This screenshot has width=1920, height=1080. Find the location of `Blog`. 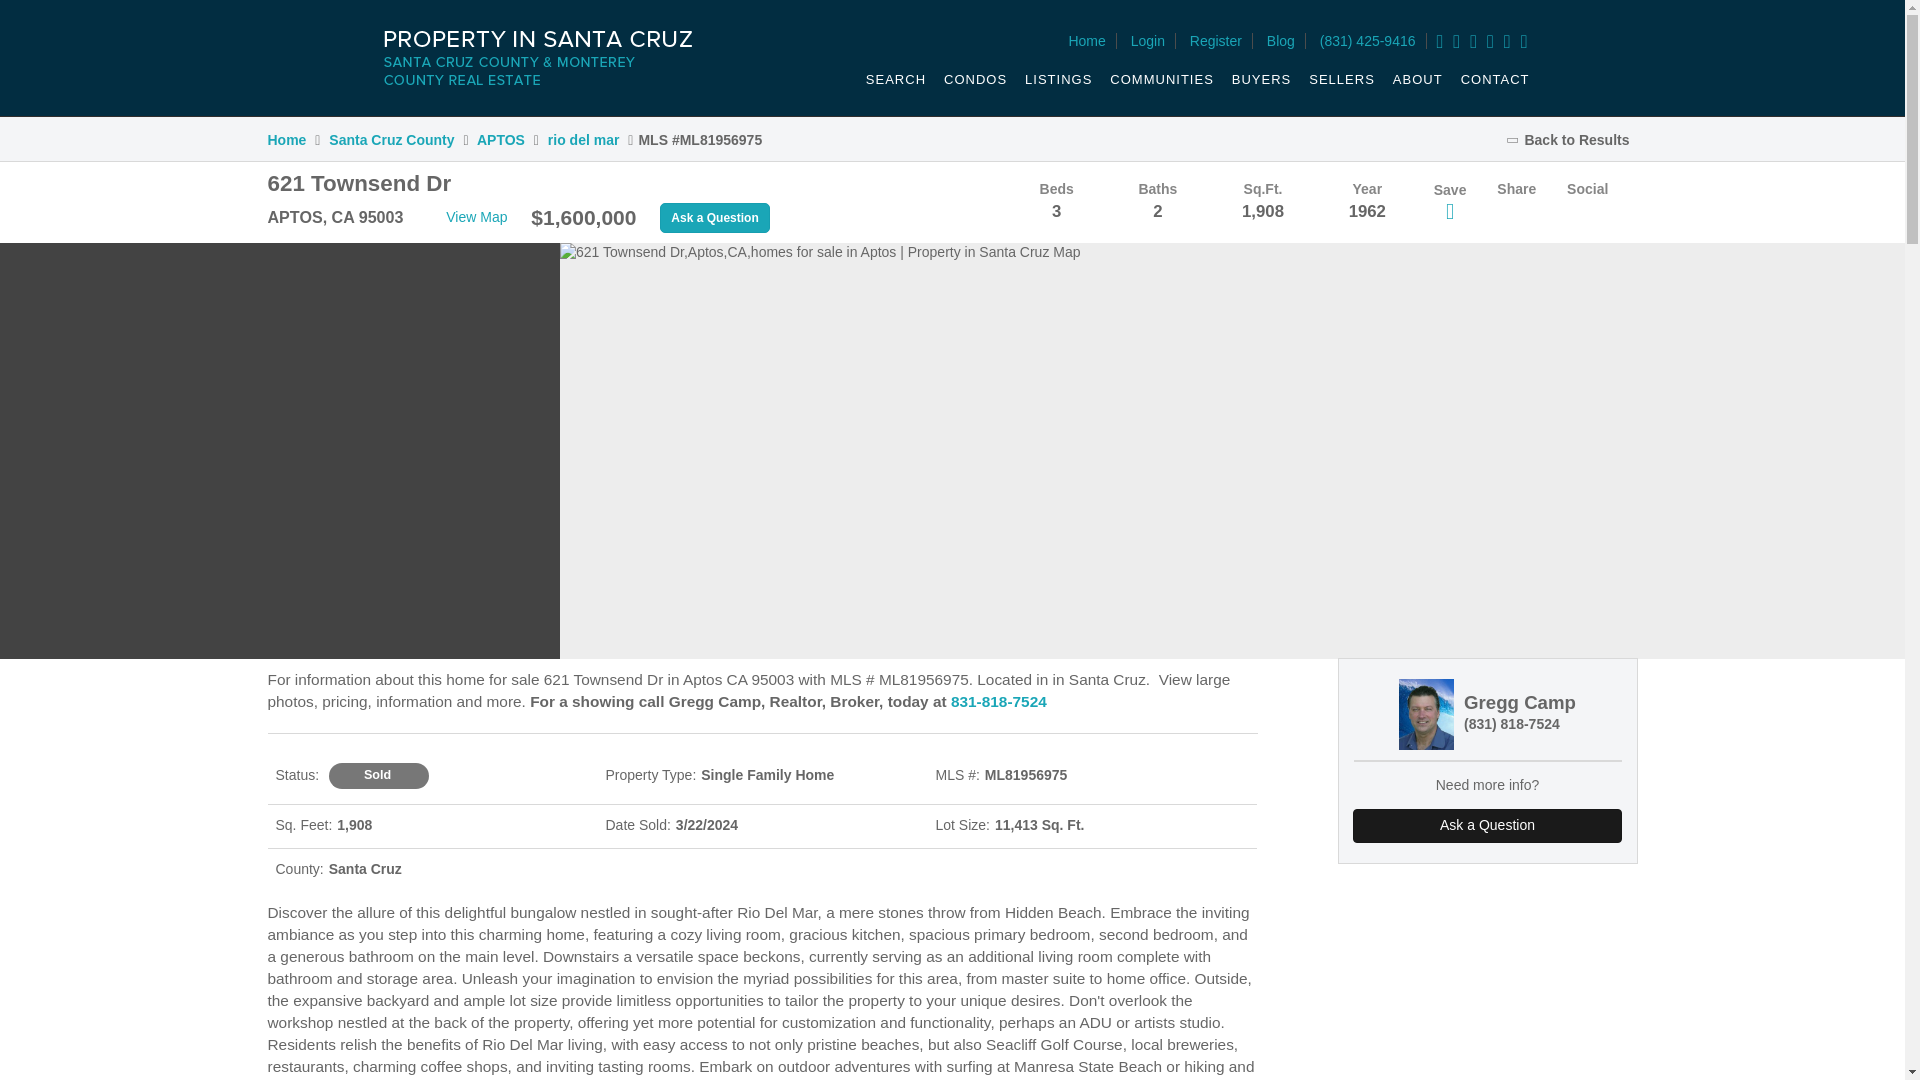

Blog is located at coordinates (1281, 40).